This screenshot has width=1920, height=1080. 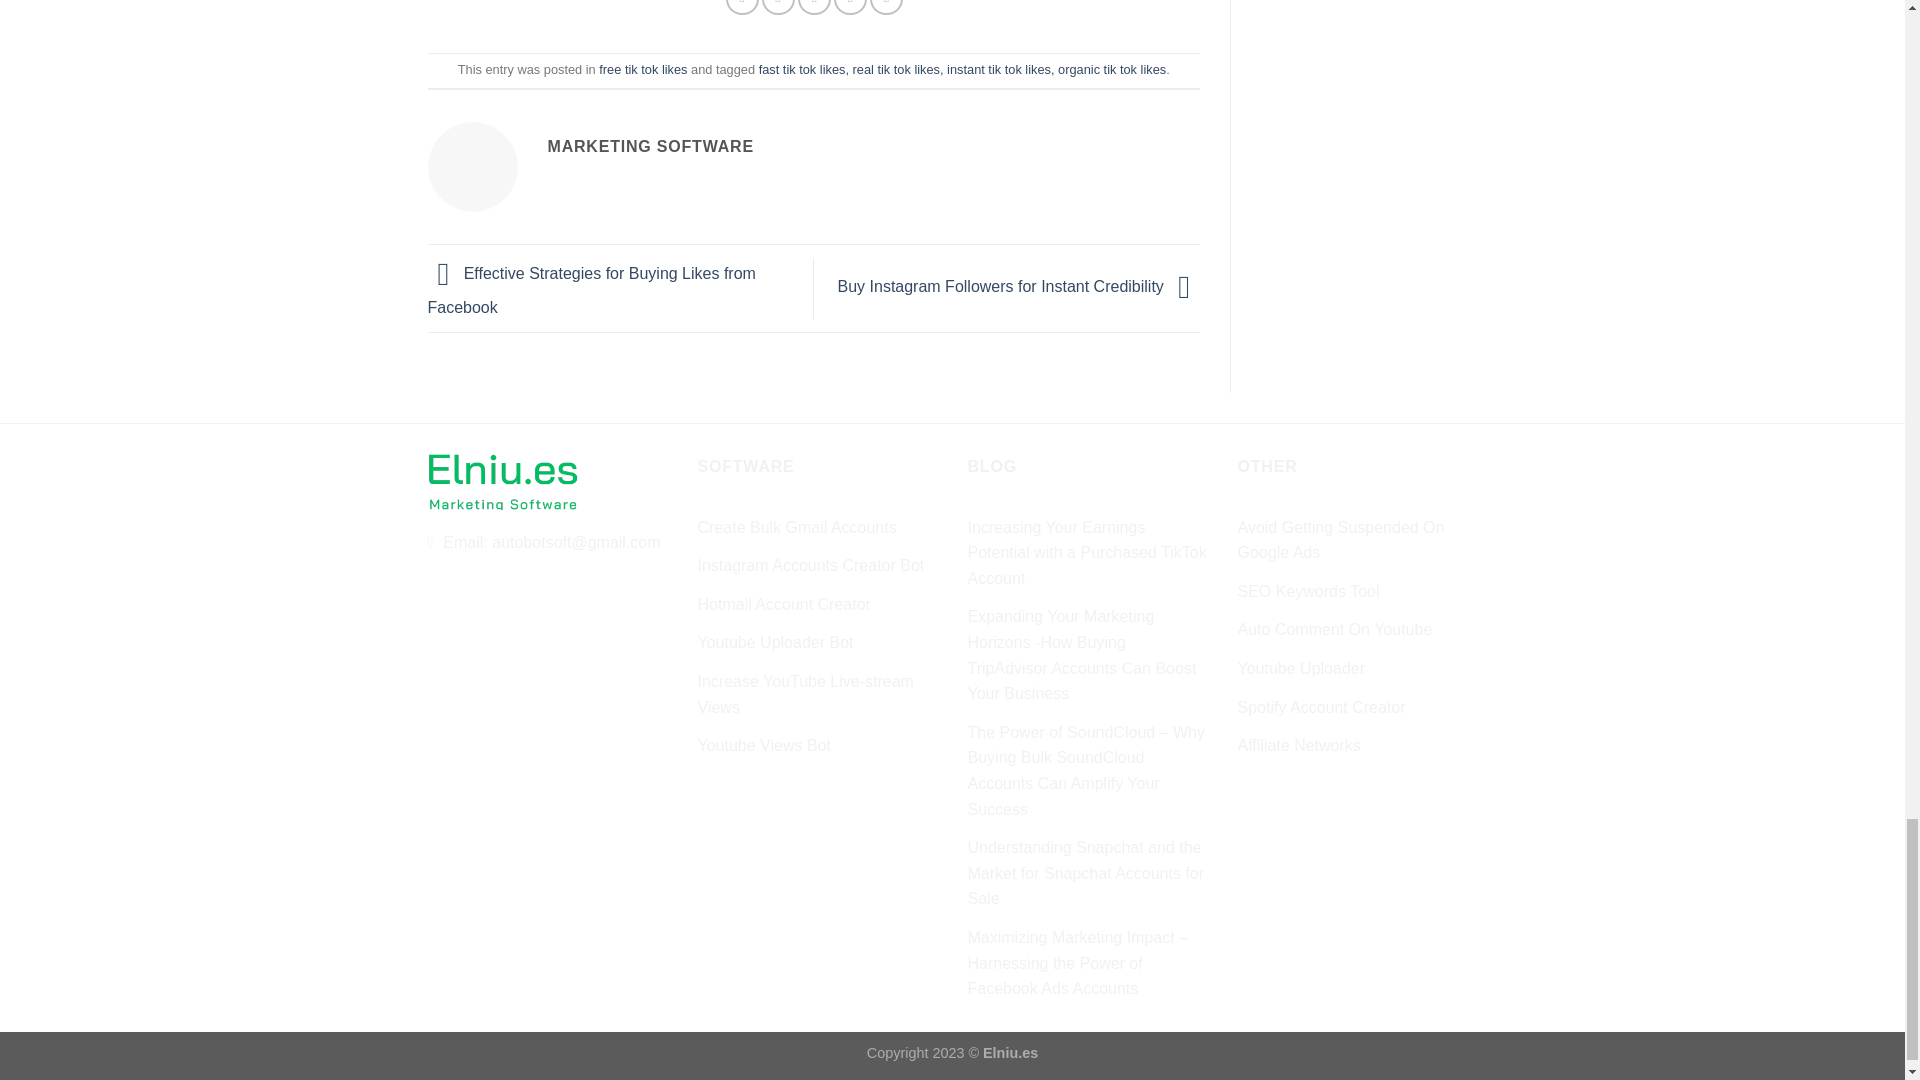 What do you see at coordinates (886, 8) in the screenshot?
I see `Share on LinkedIn` at bounding box center [886, 8].